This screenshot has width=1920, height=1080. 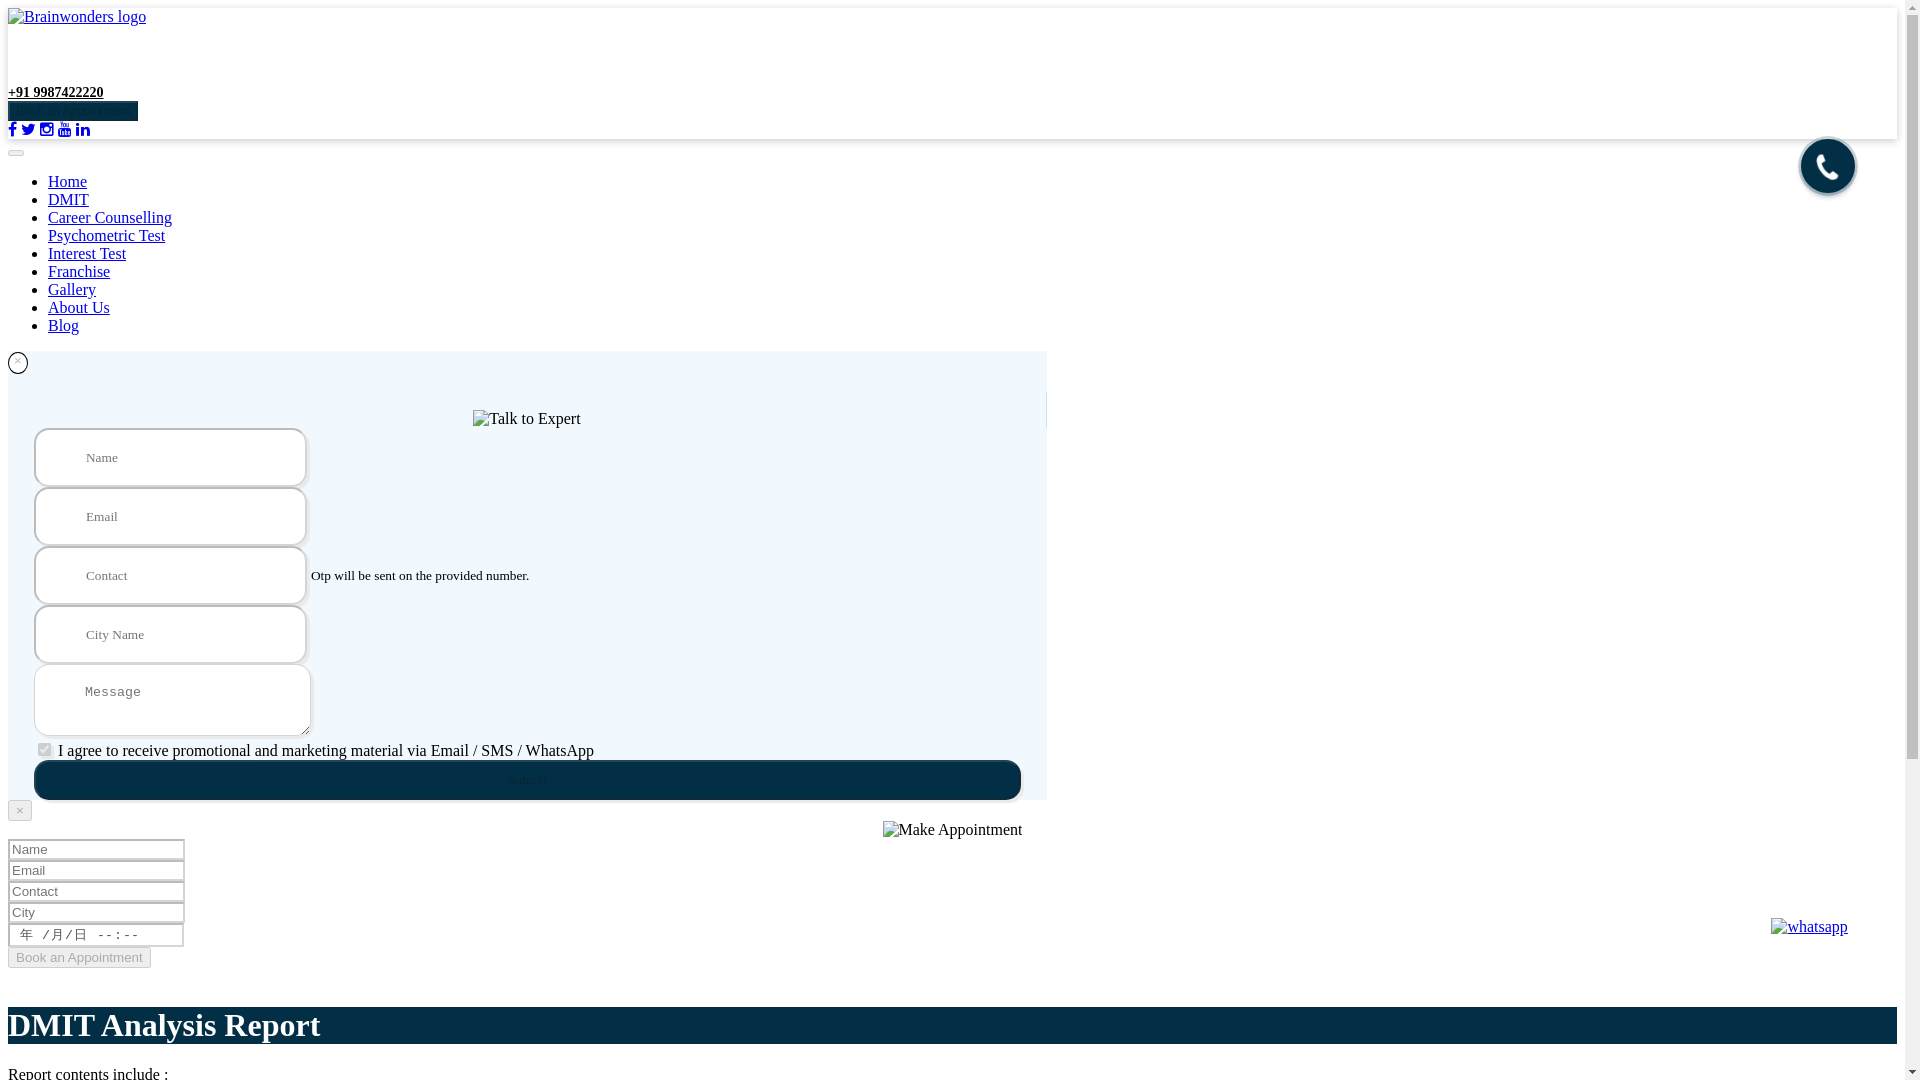 What do you see at coordinates (87, 254) in the screenshot?
I see `Interest Test` at bounding box center [87, 254].